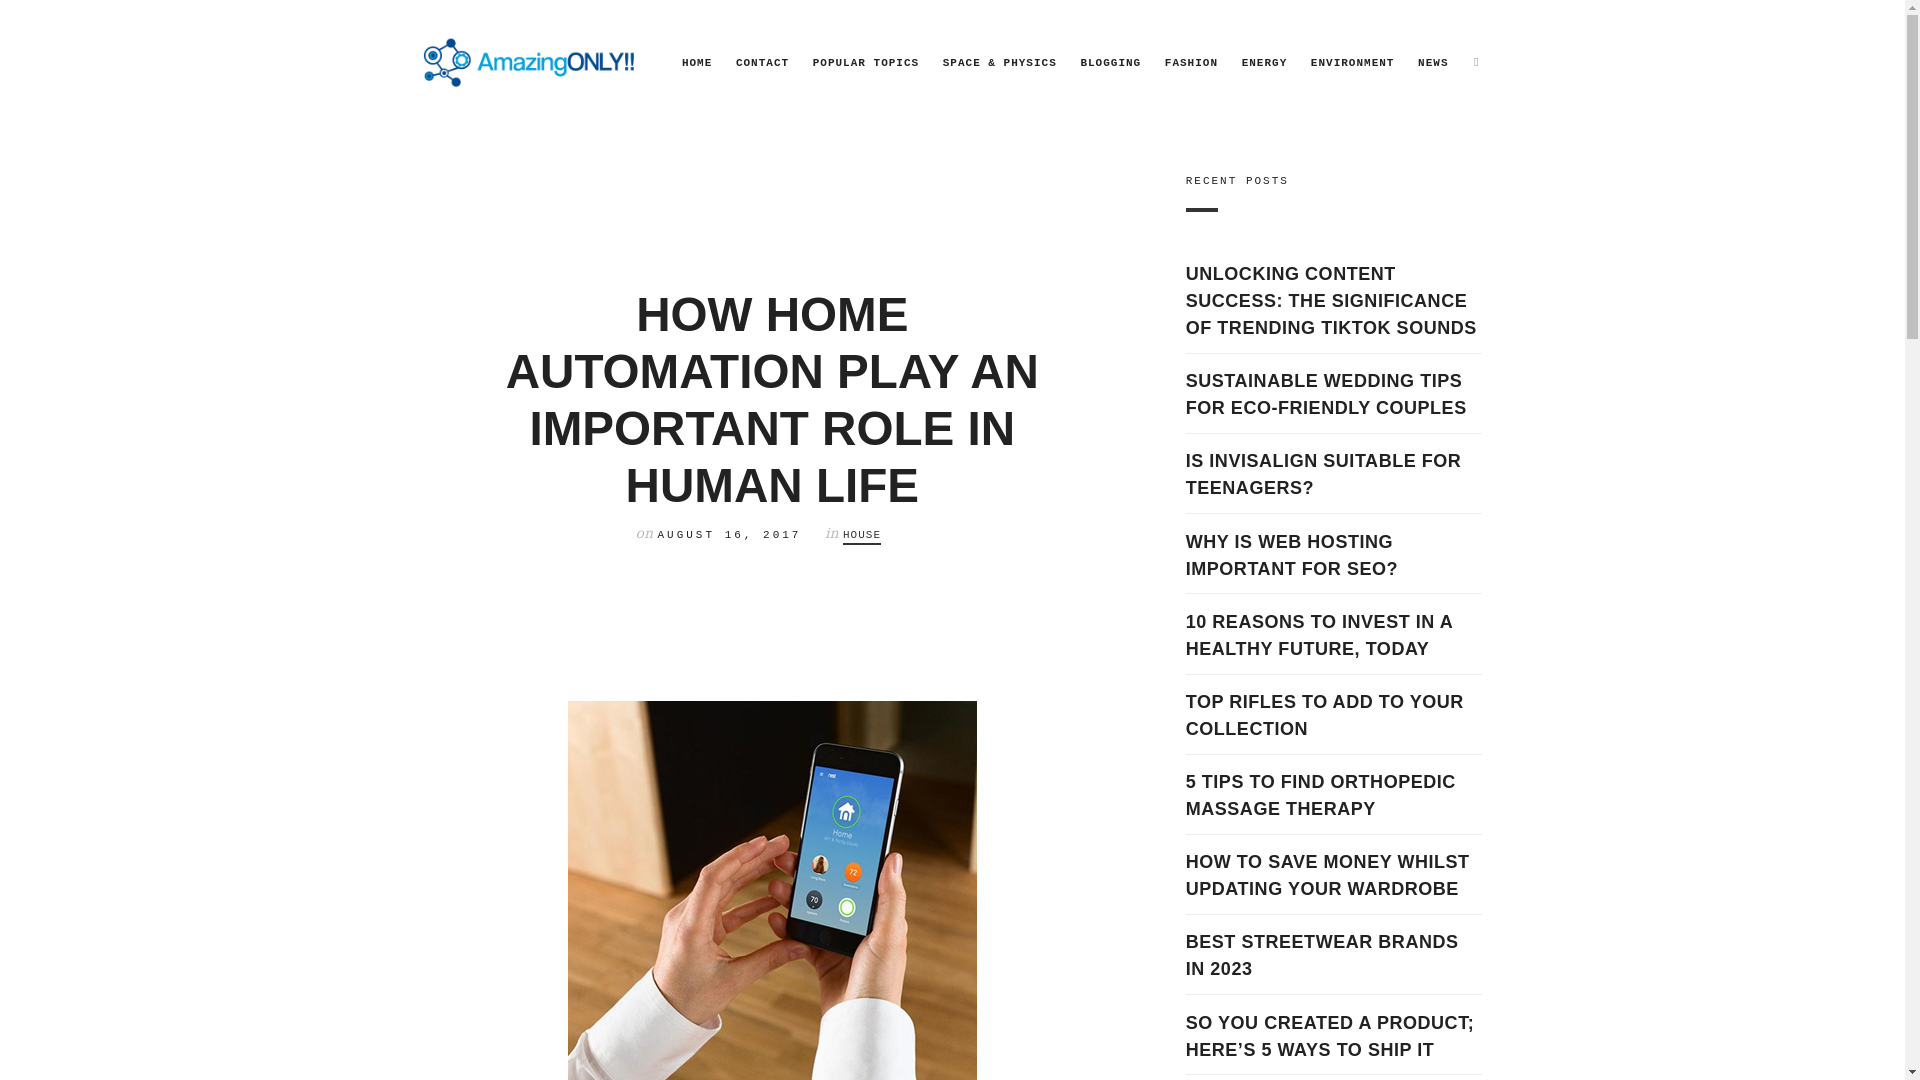  I want to click on FASHION, so click(1191, 62).